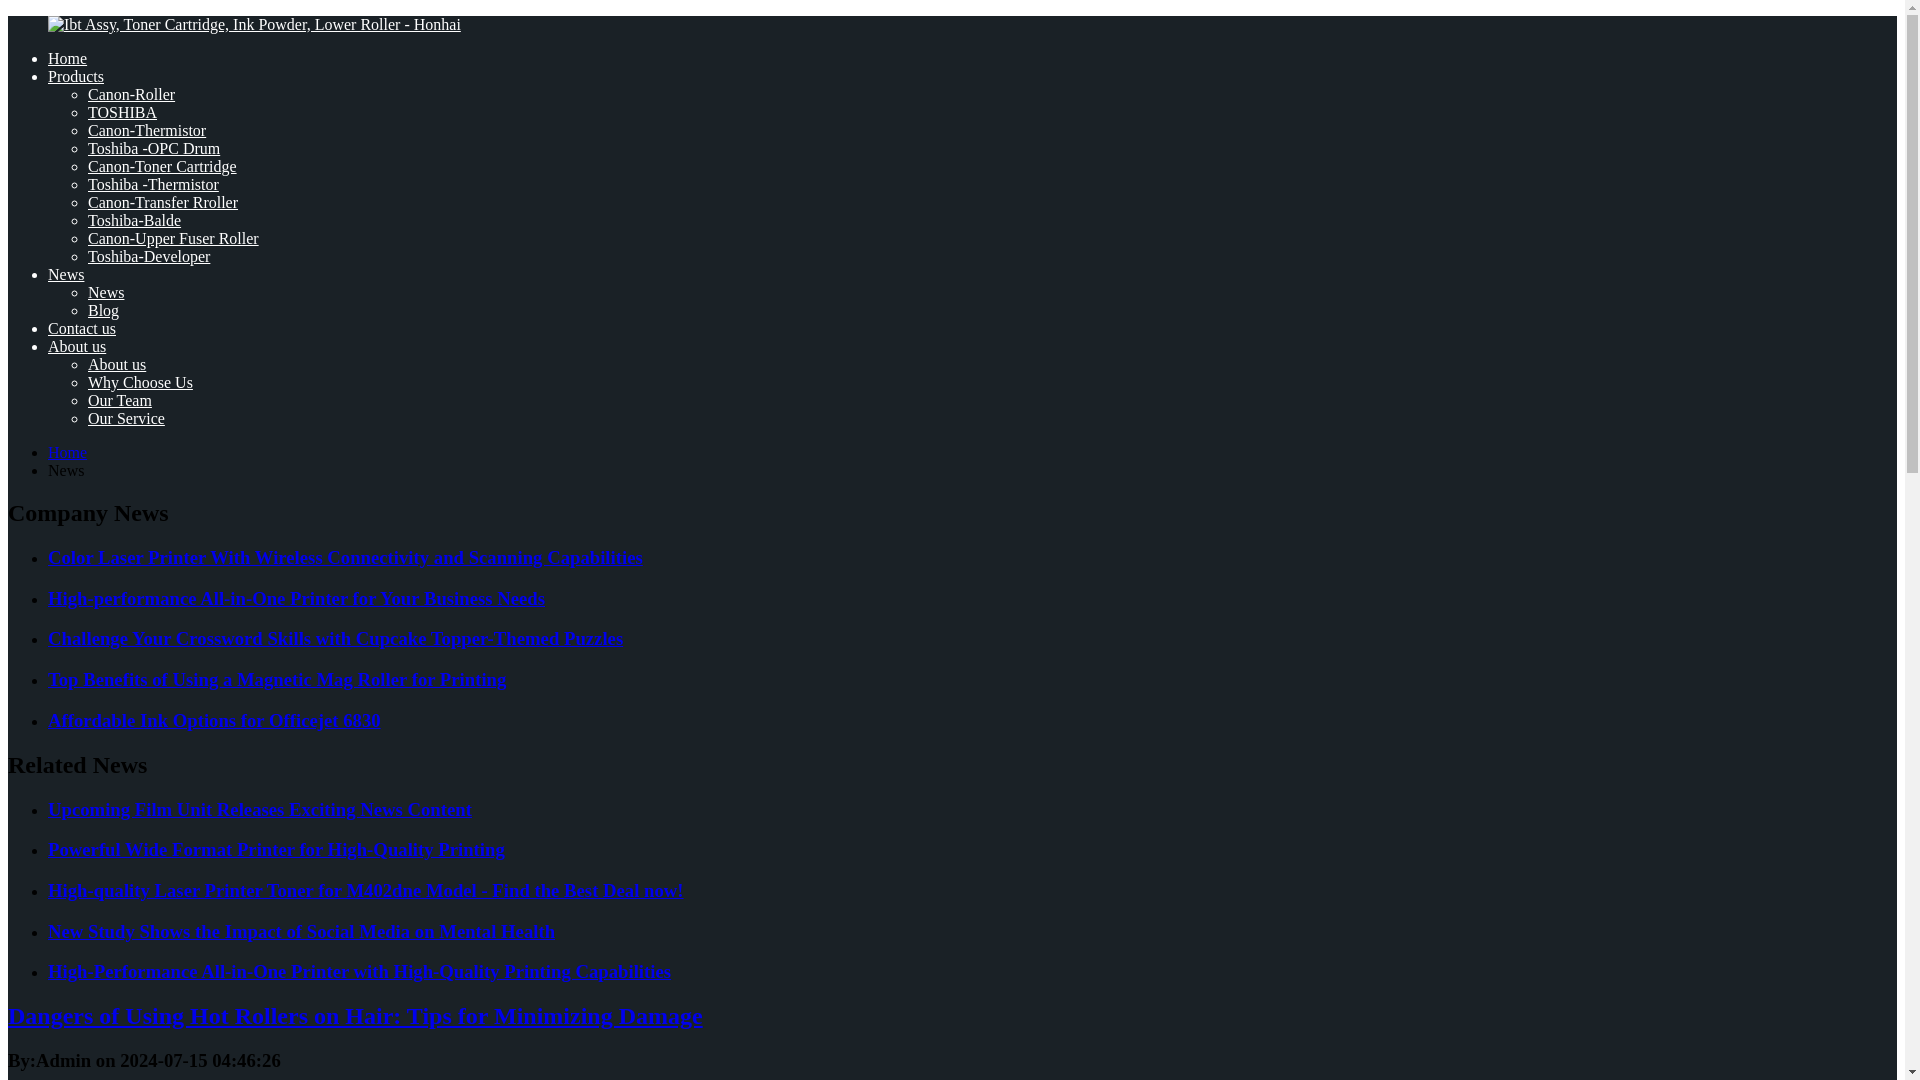  What do you see at coordinates (134, 220) in the screenshot?
I see `Toshiba-Balde` at bounding box center [134, 220].